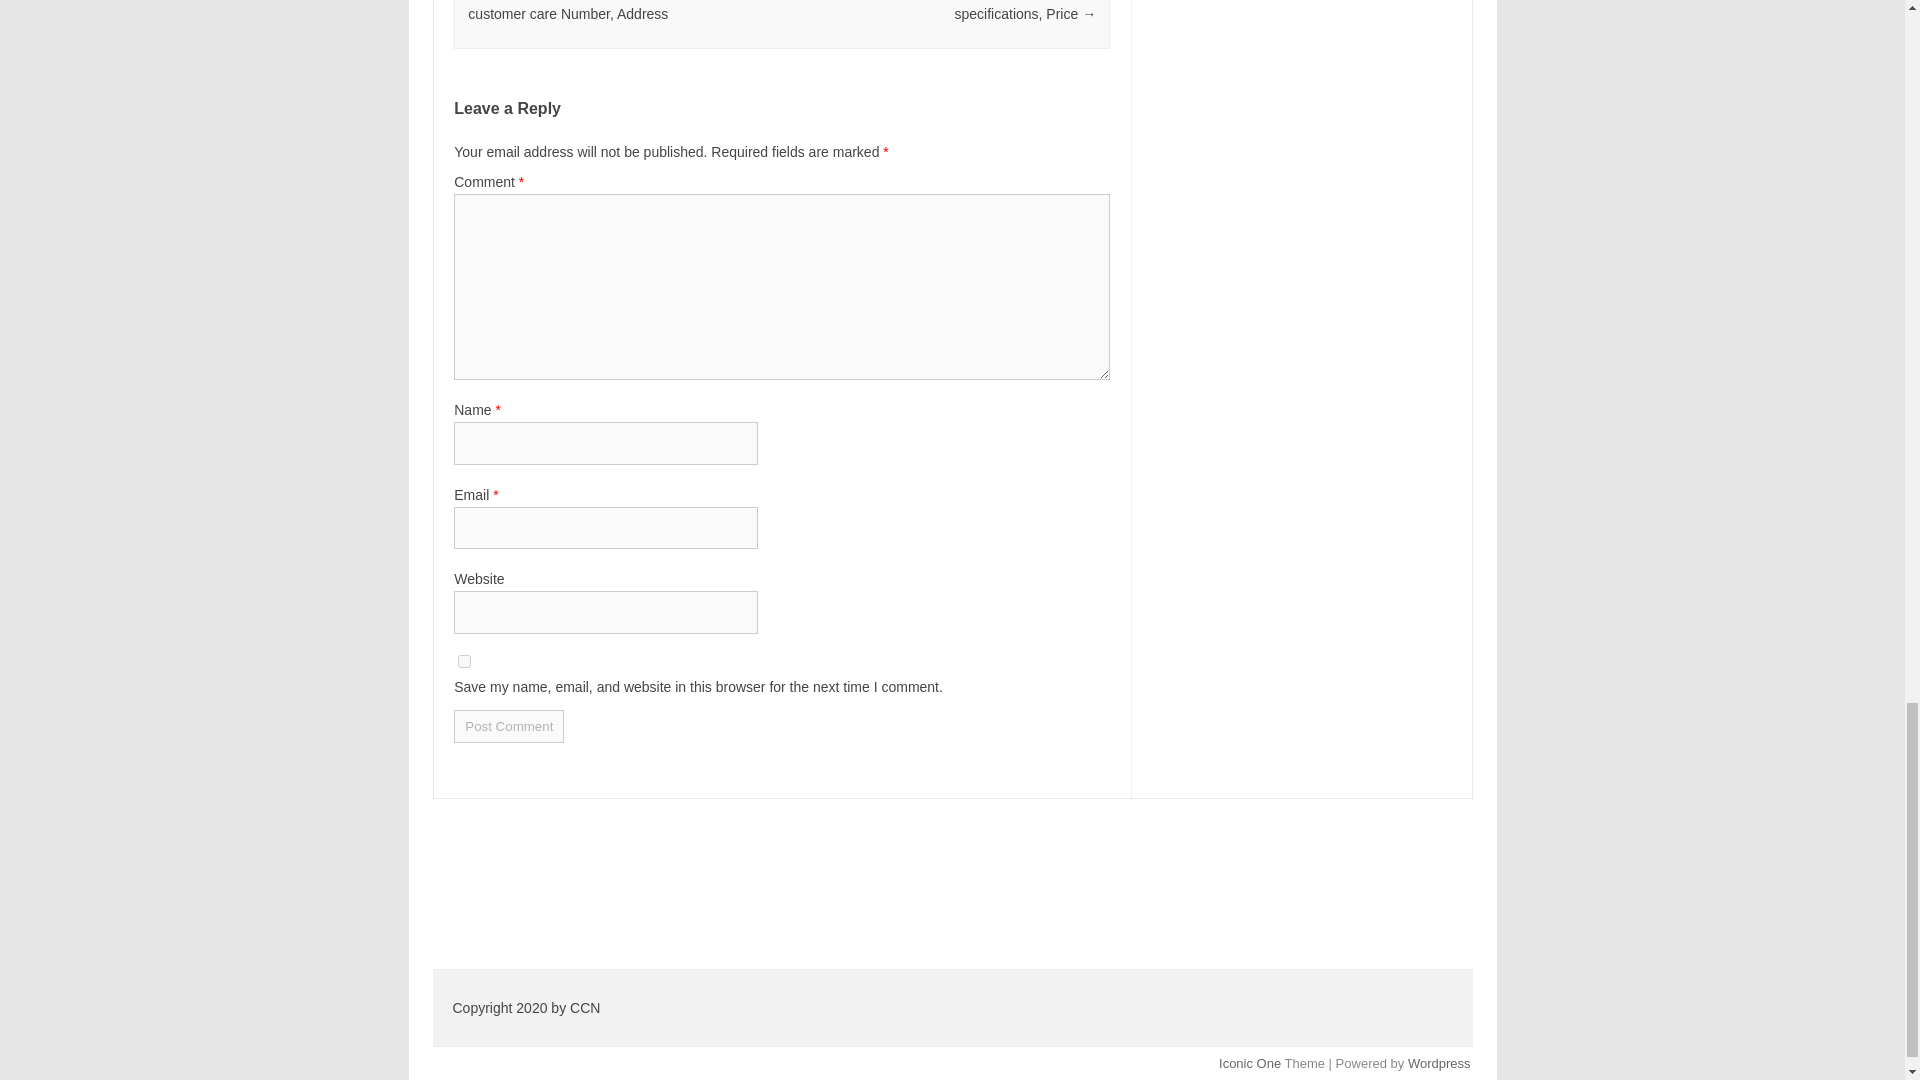 The image size is (1920, 1080). Describe the element at coordinates (952, 853) in the screenshot. I see `Advertisement` at that location.